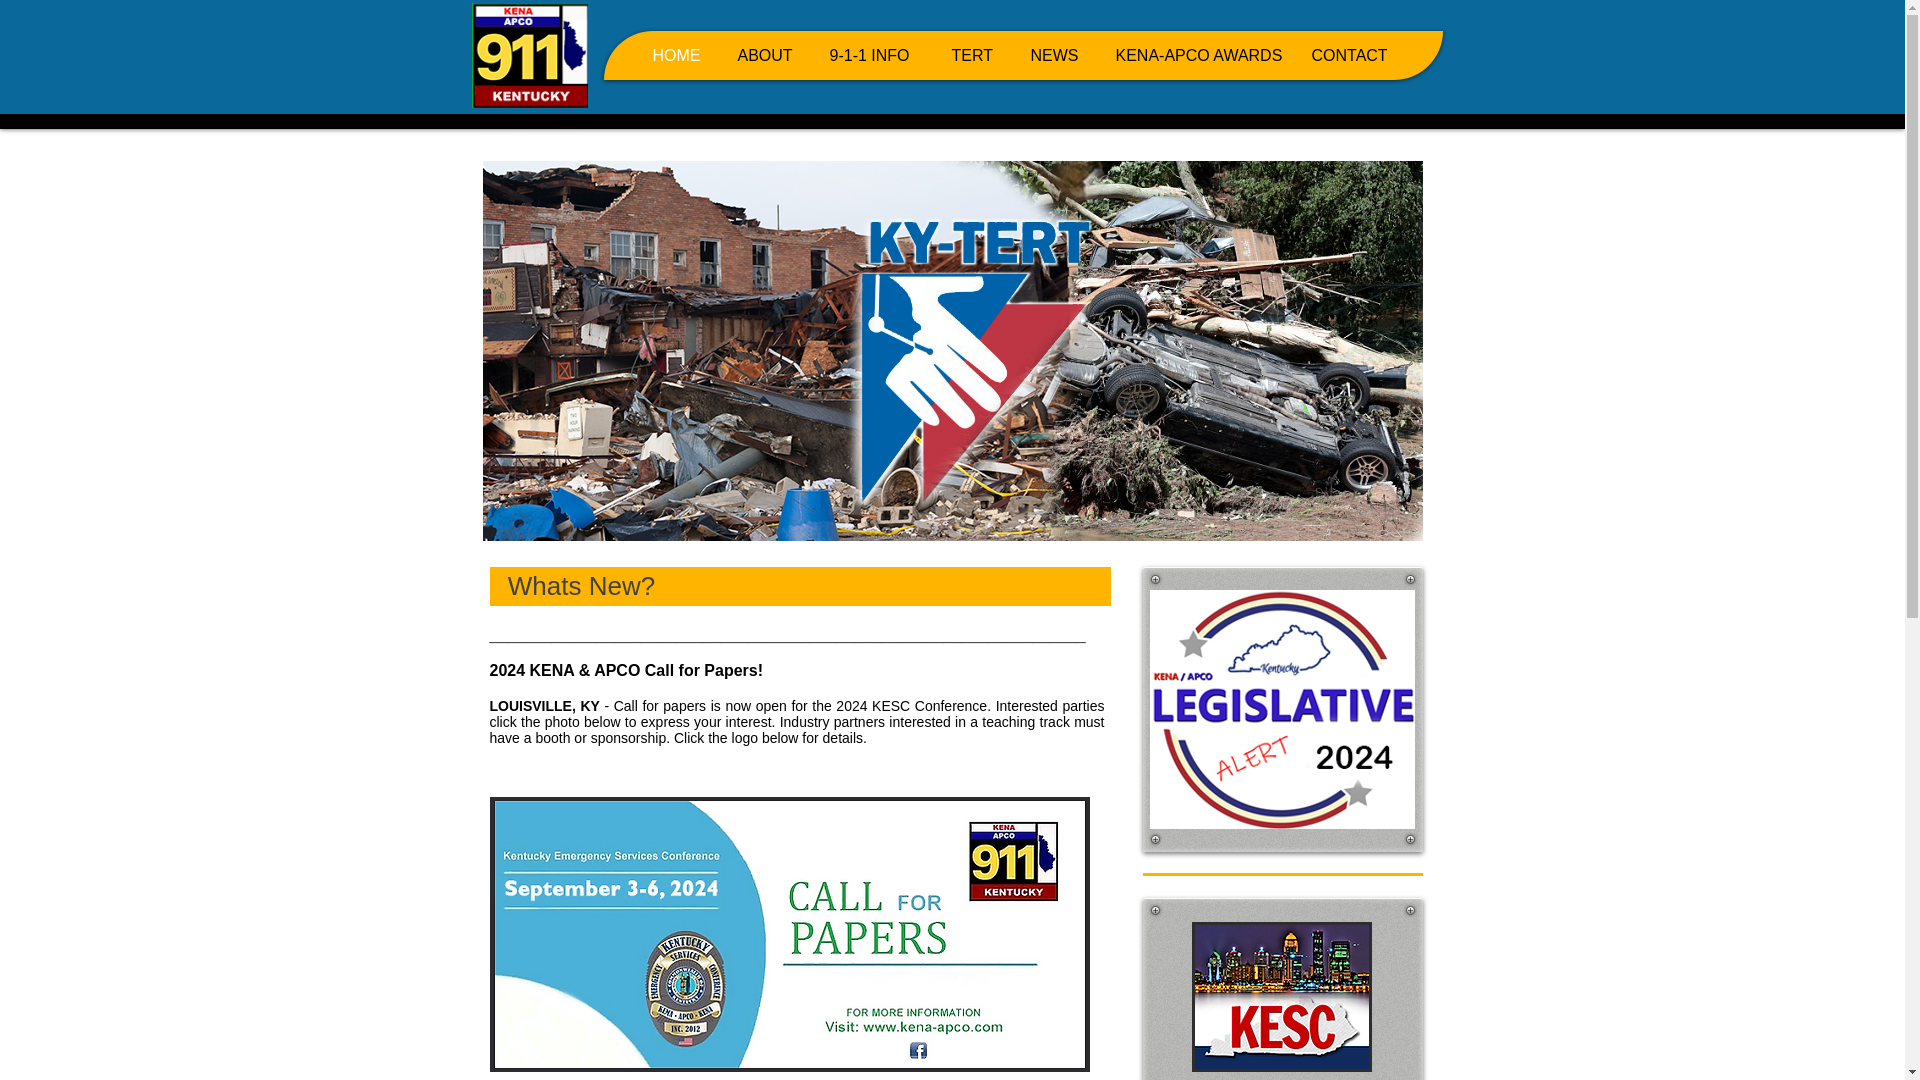  Describe the element at coordinates (1052, 55) in the screenshot. I see `NEWS` at that location.